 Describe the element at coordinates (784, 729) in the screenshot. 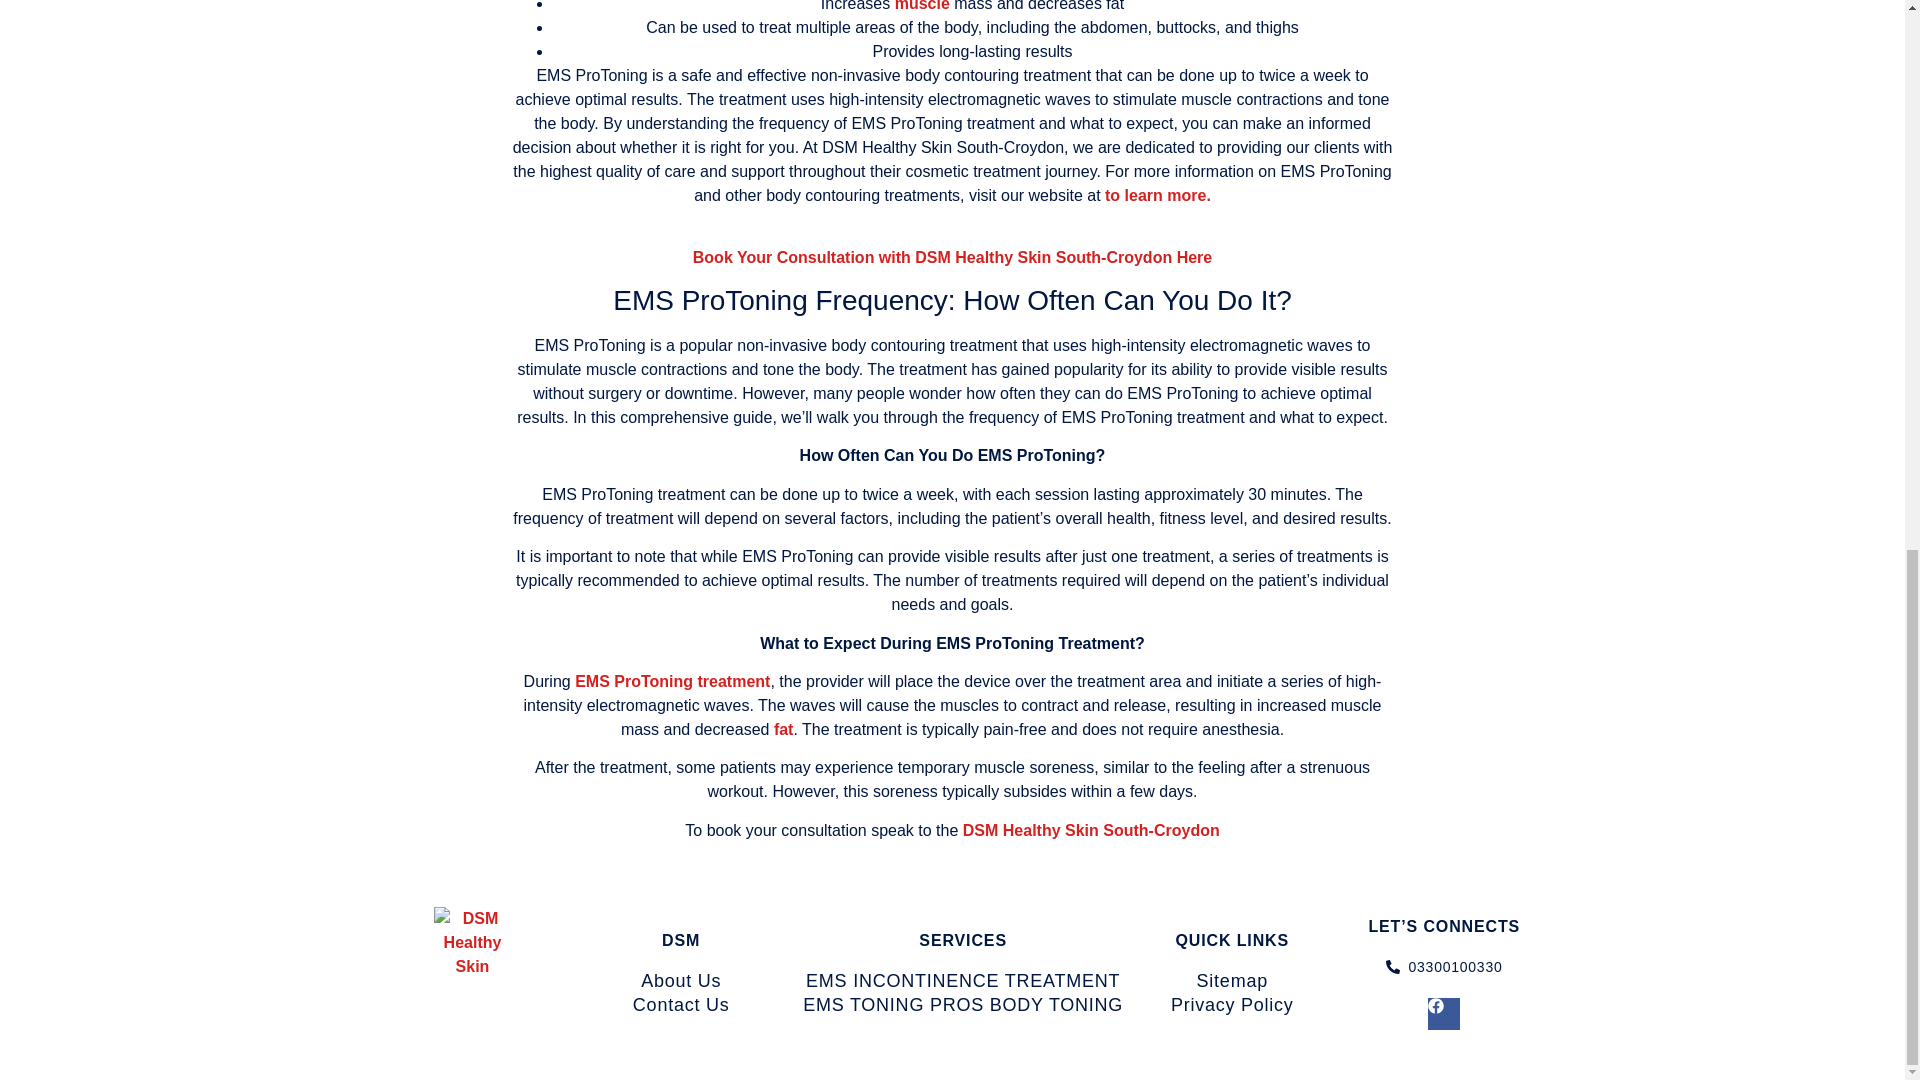

I see `fat` at that location.